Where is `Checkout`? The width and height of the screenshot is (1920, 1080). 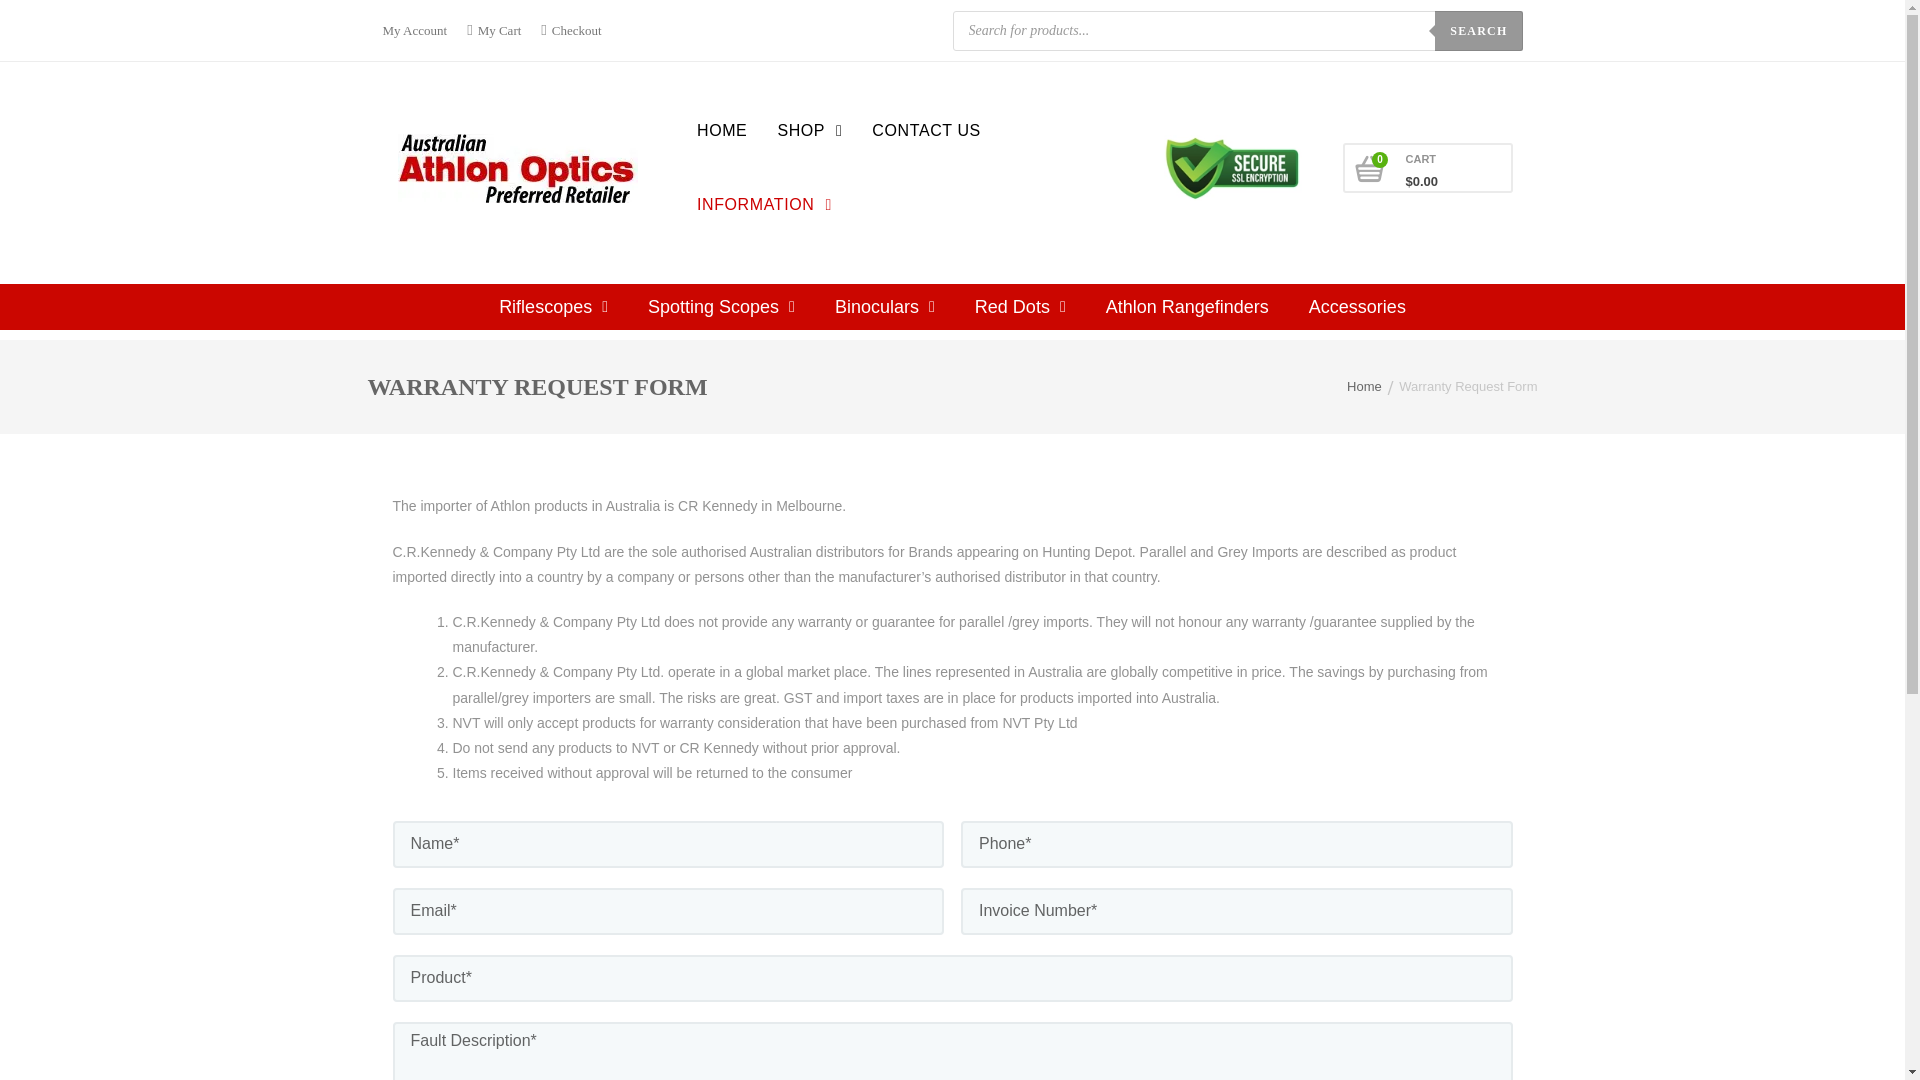 Checkout is located at coordinates (570, 30).